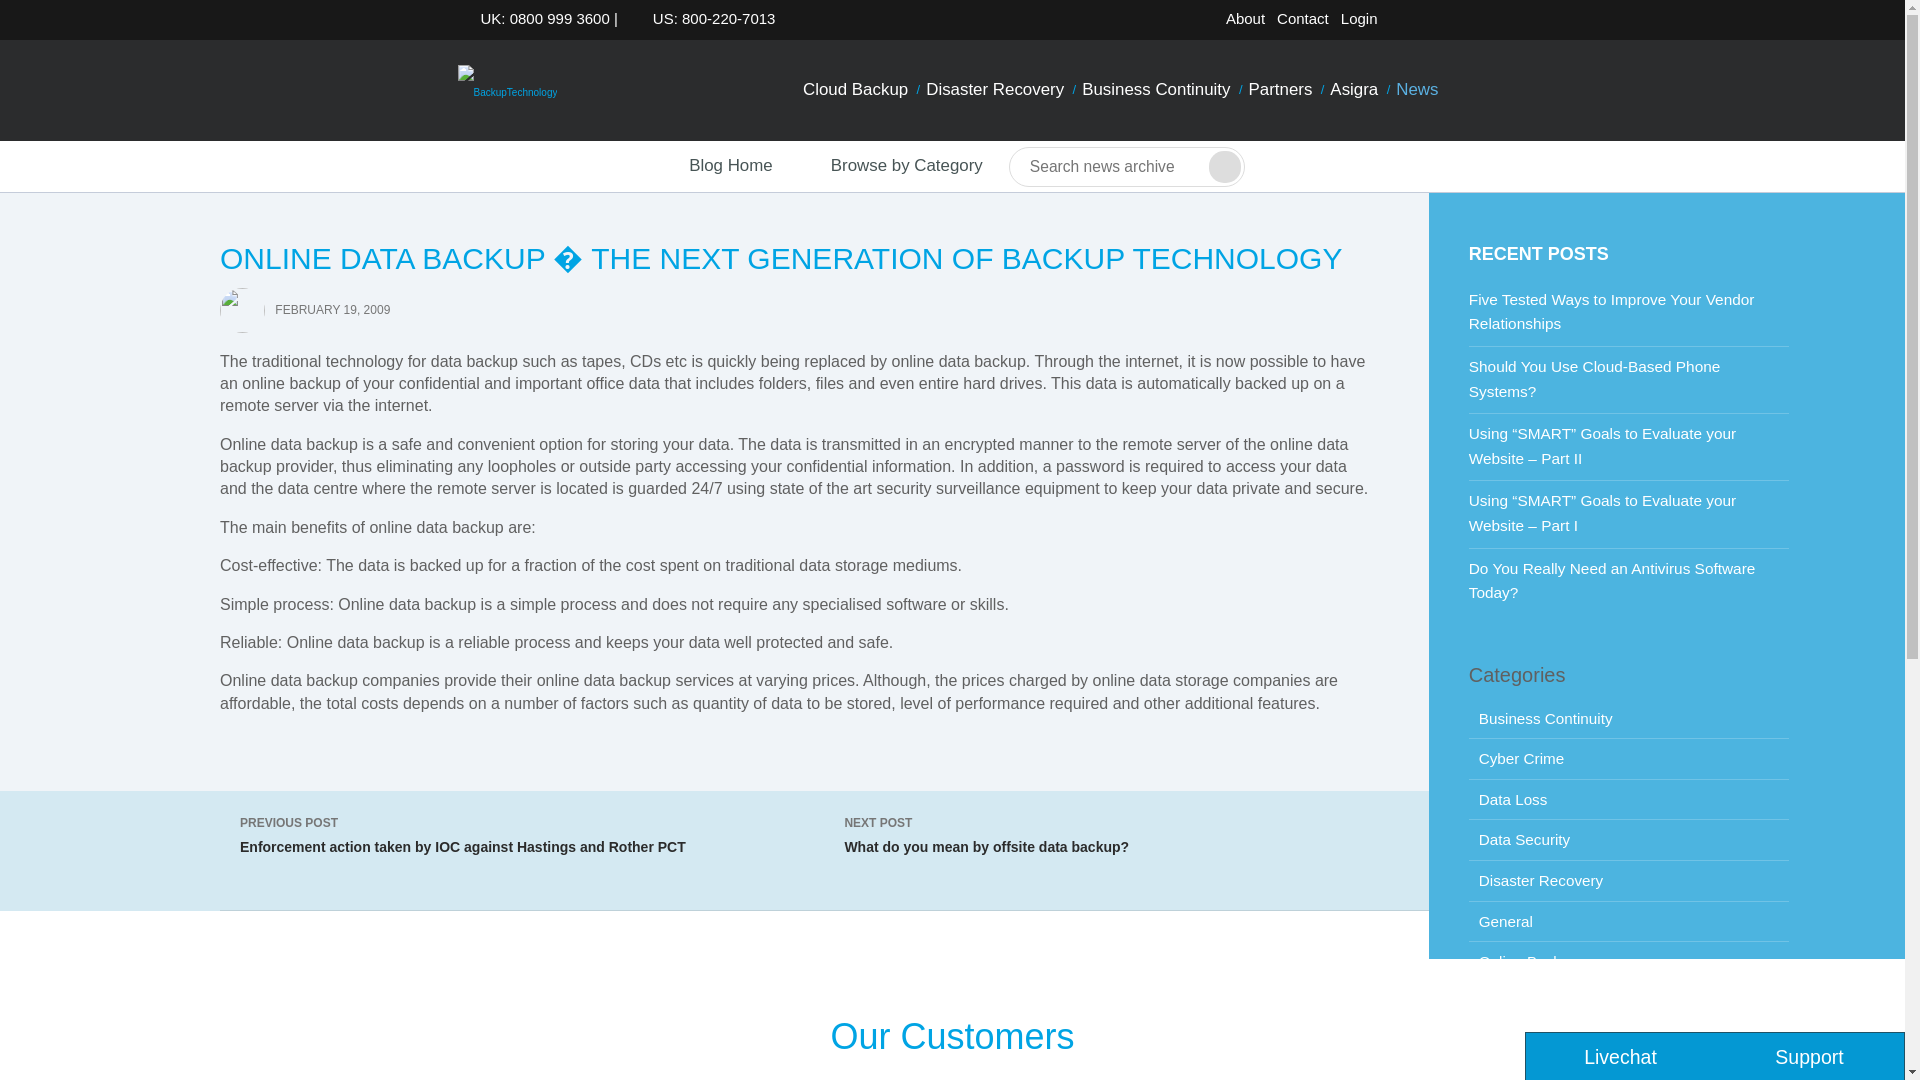 This screenshot has width=1920, height=1080. I want to click on Blog Home, so click(712, 166).